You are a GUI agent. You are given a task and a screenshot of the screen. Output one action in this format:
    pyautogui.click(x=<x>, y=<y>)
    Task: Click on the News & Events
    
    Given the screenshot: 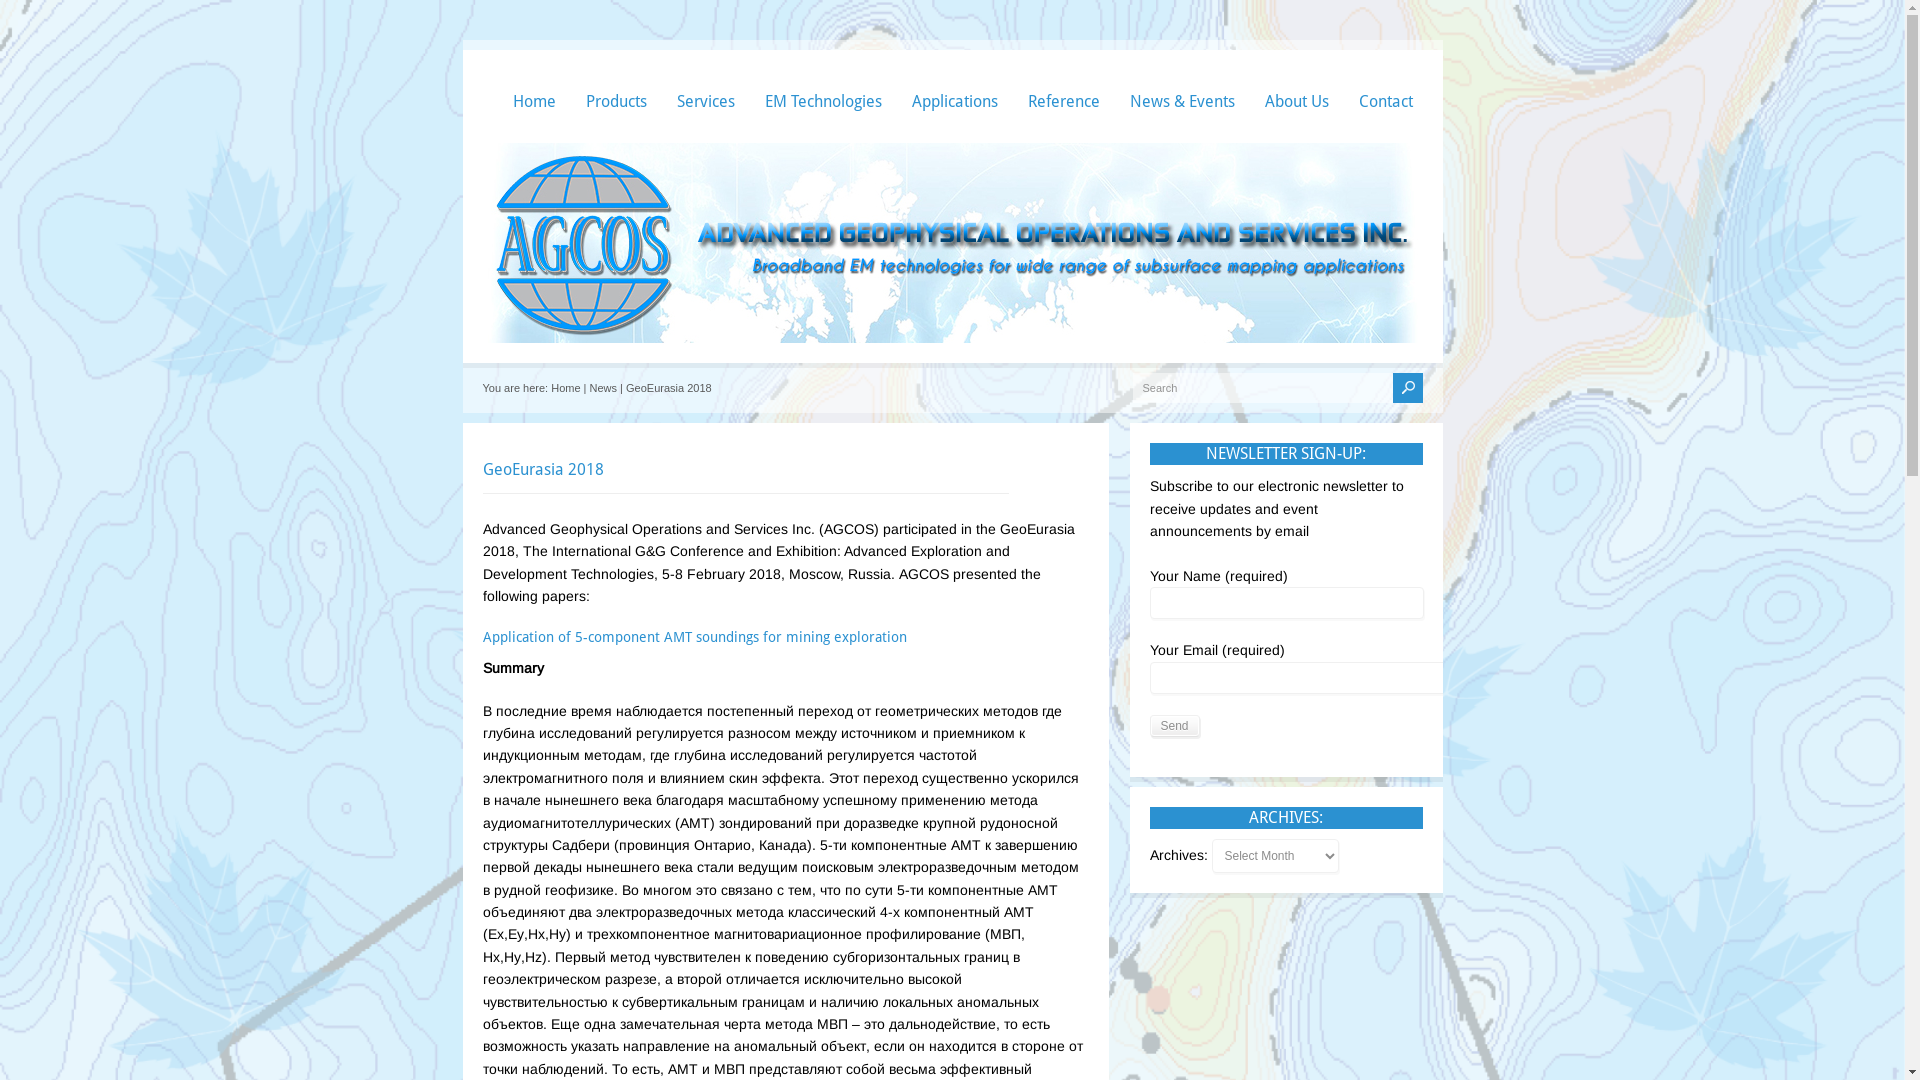 What is the action you would take?
    pyautogui.click(x=1182, y=80)
    